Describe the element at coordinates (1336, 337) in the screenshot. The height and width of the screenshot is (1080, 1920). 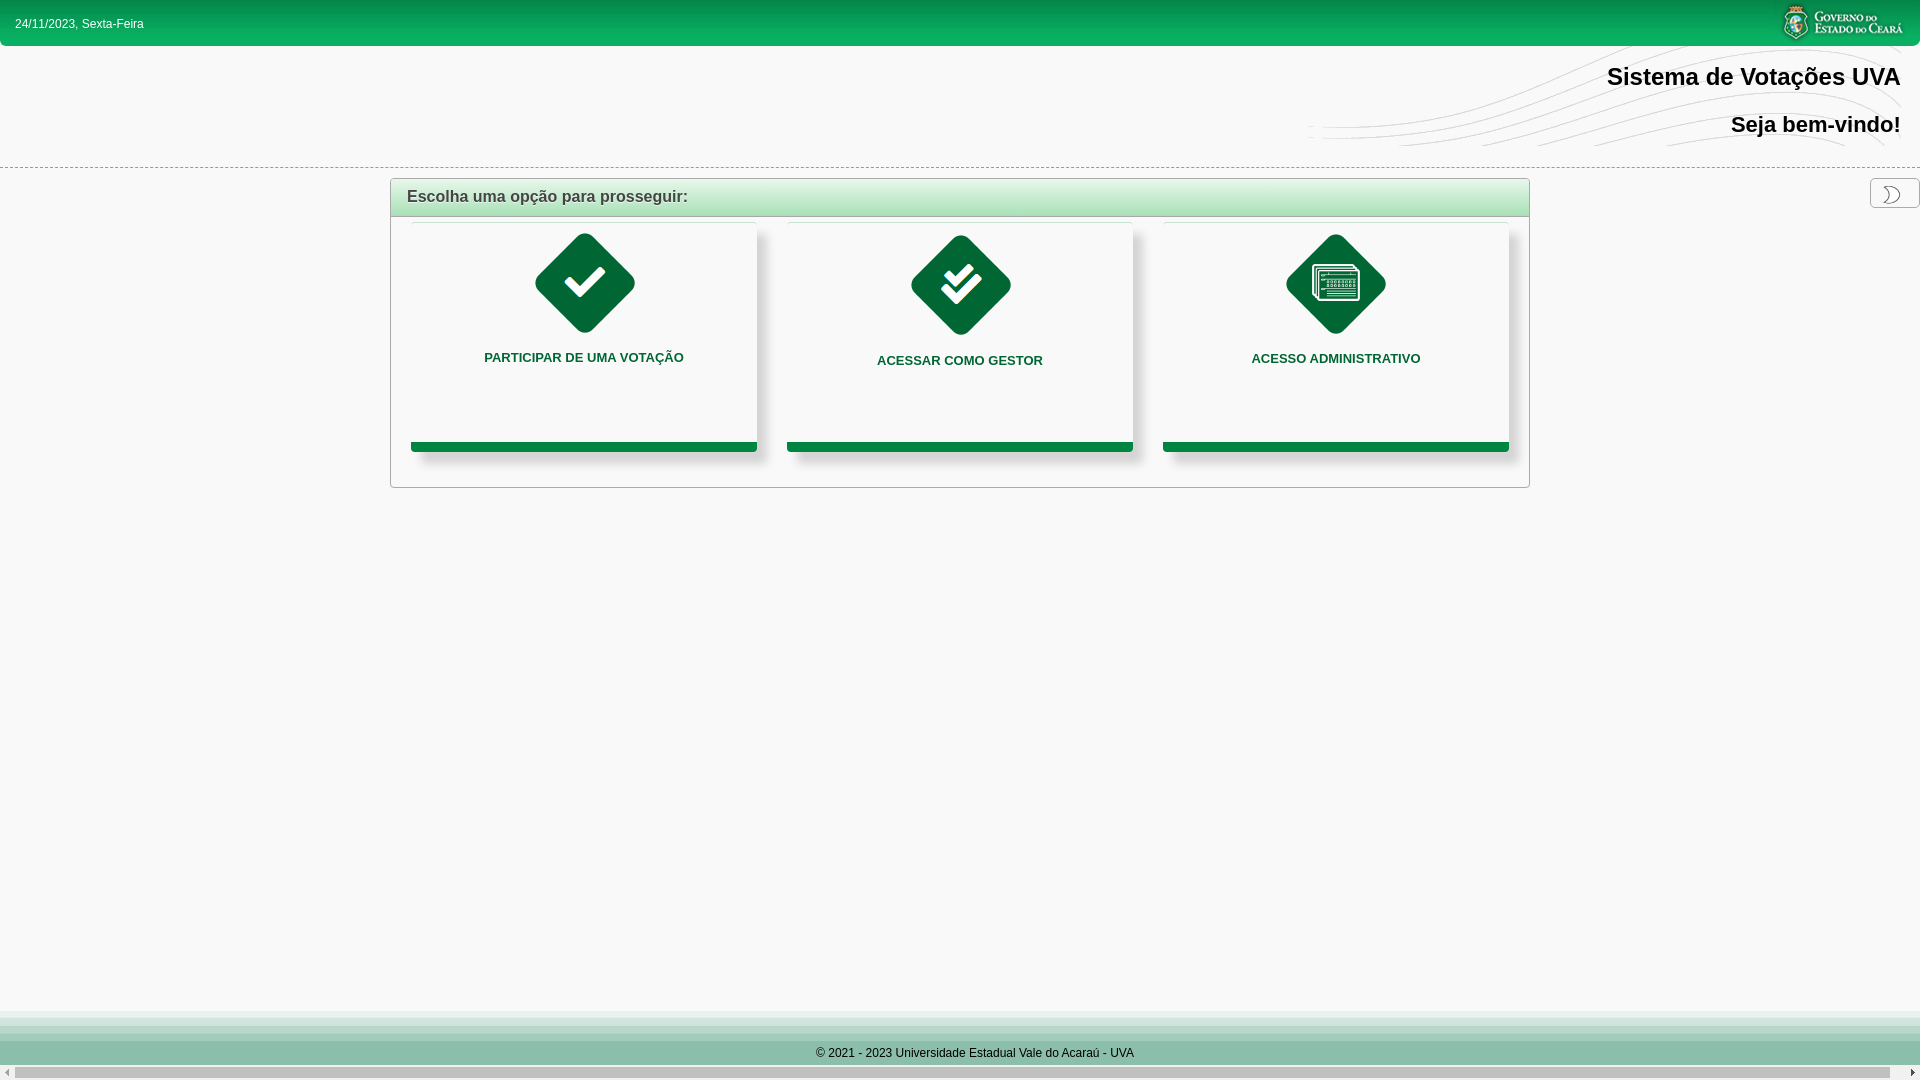
I see `ACESSO ADMINISTRATIVO` at that location.